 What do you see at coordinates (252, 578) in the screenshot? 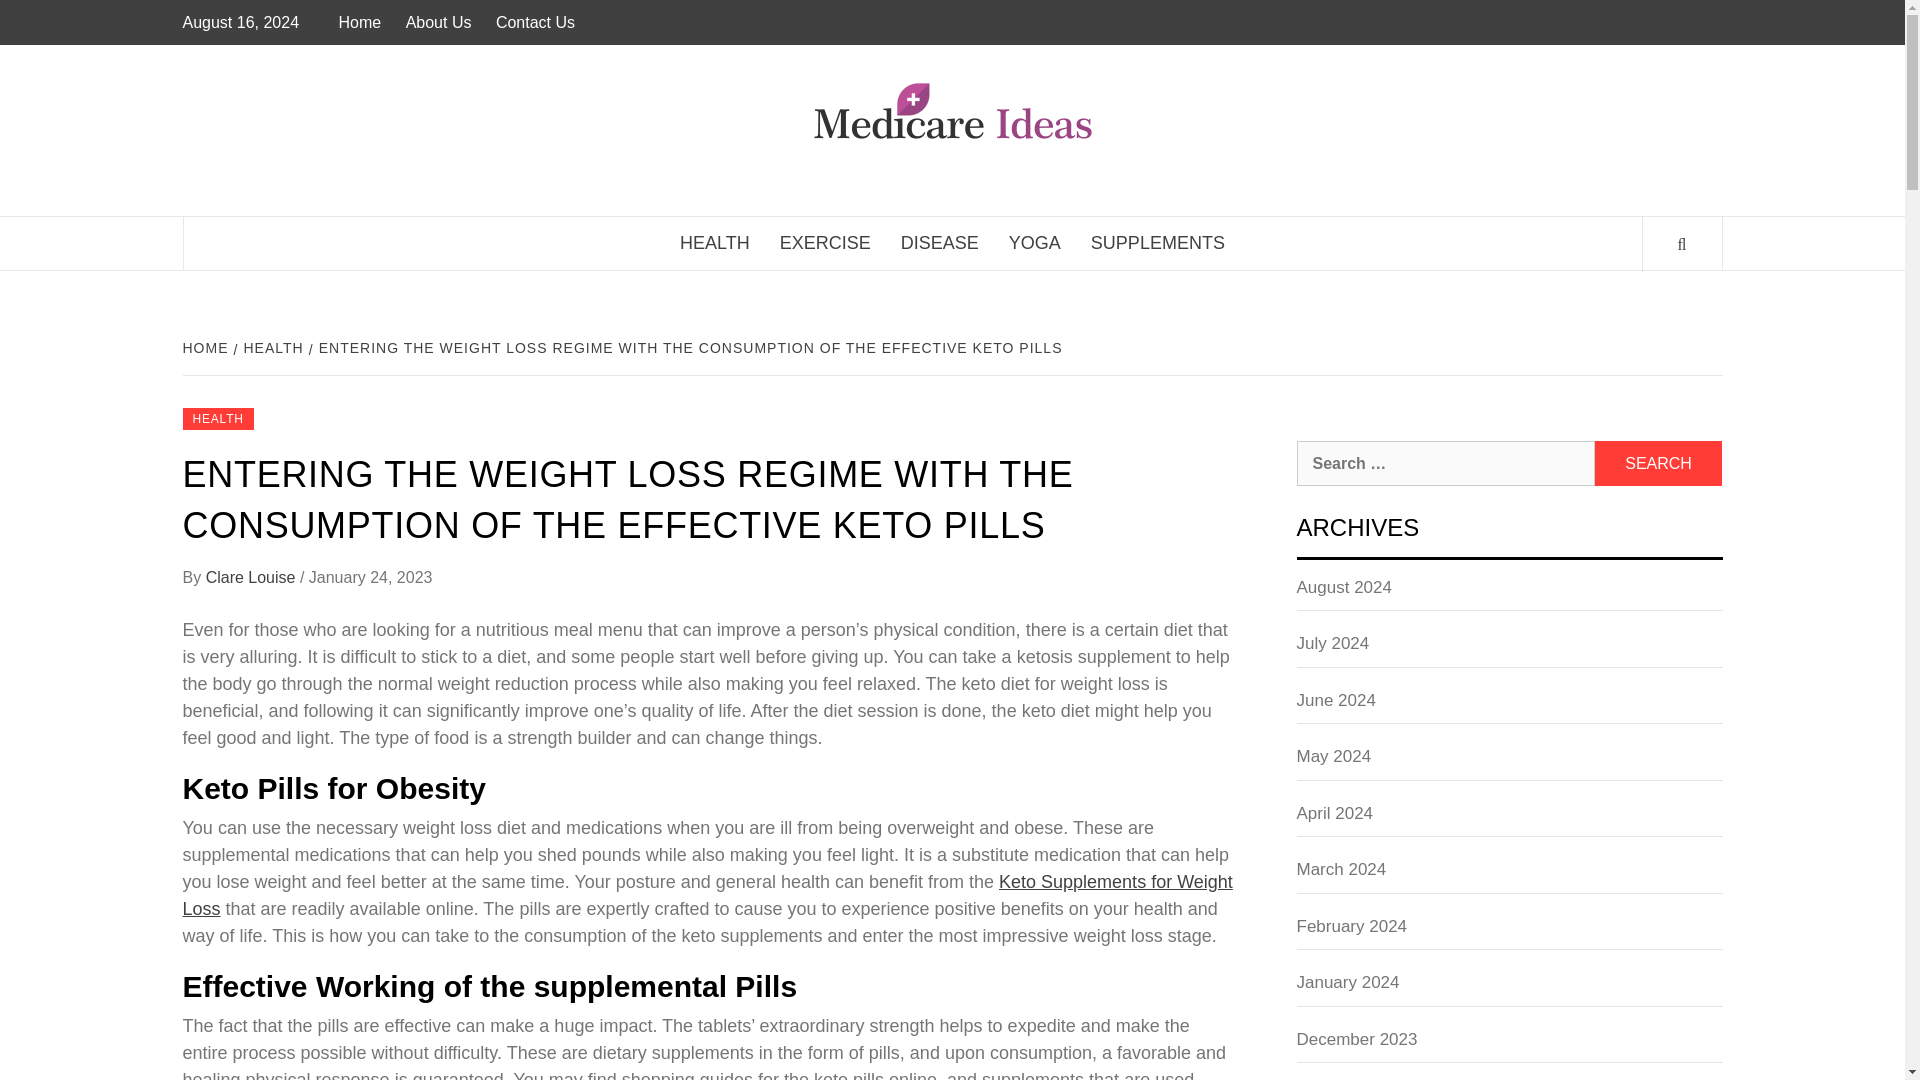
I see `Clare Louise` at bounding box center [252, 578].